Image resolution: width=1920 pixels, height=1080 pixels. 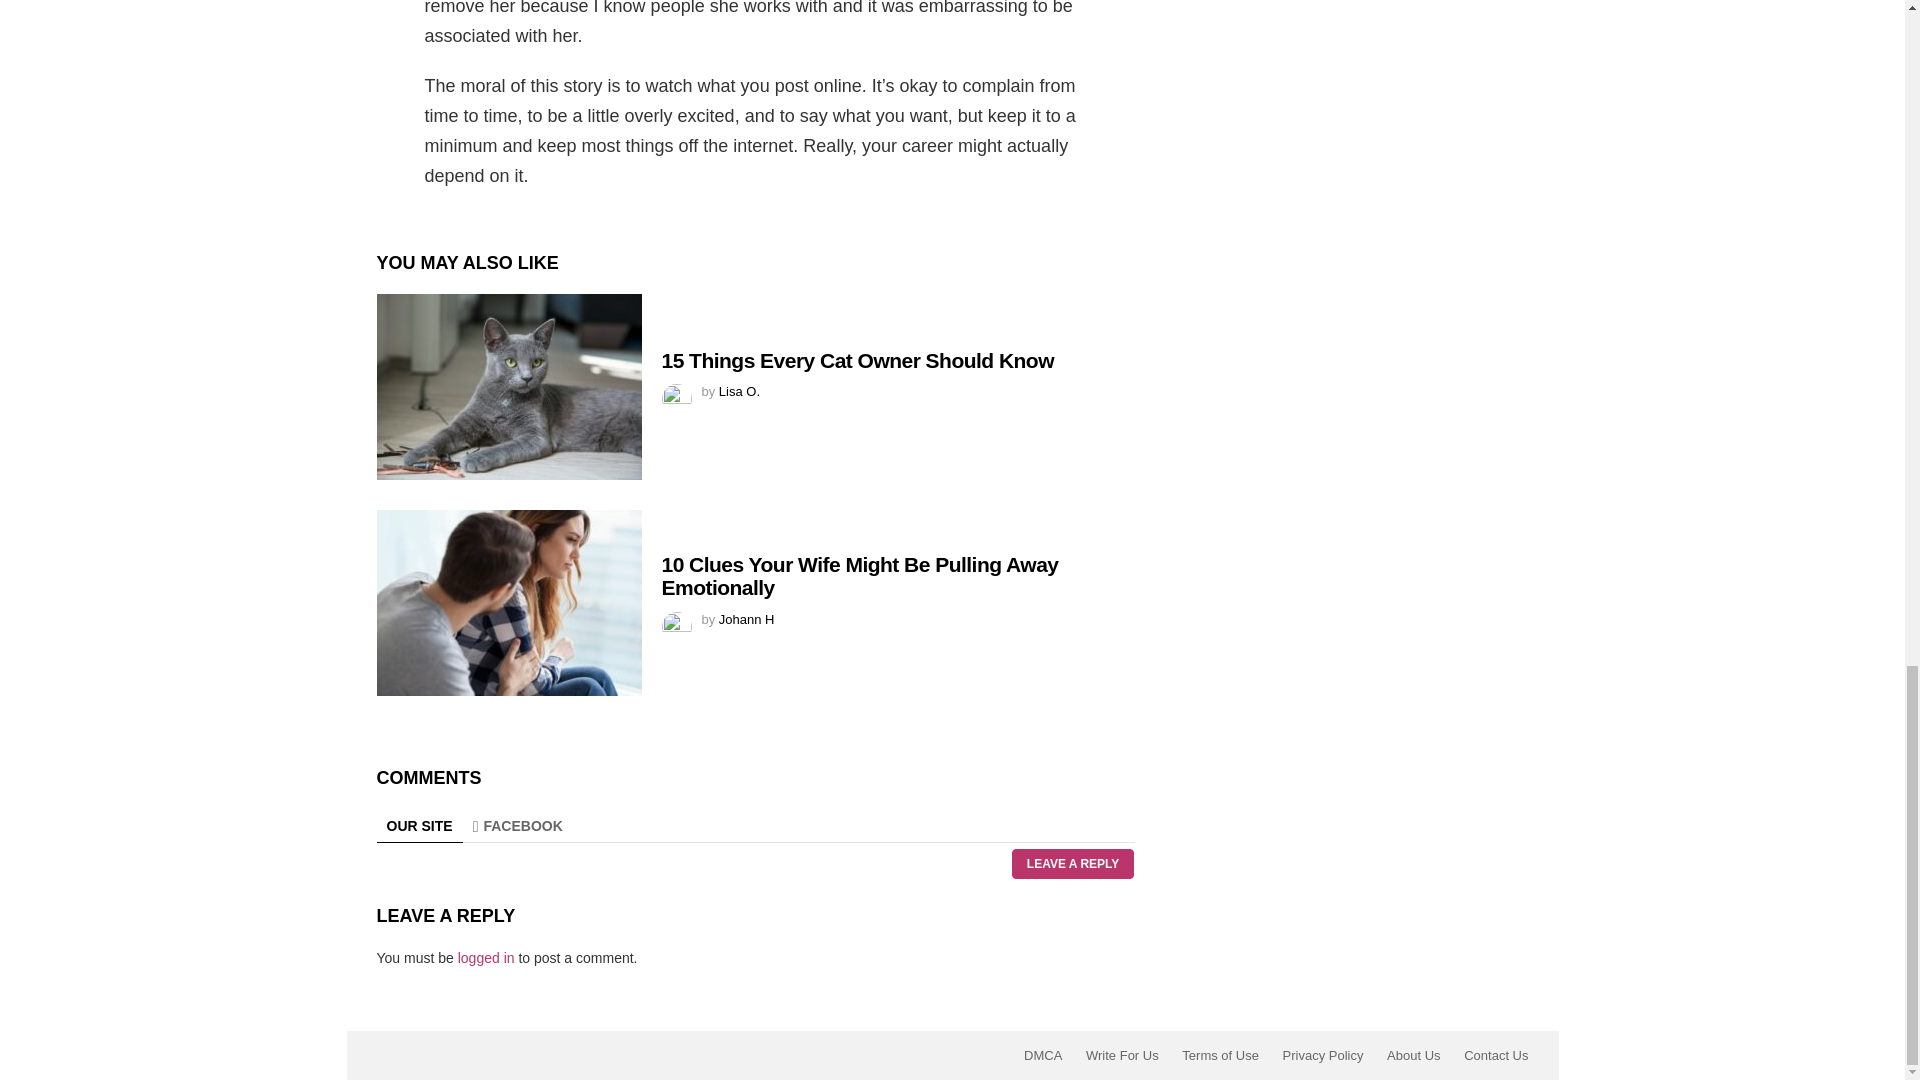 I want to click on 15 Things Every Cat Owner Should Know, so click(x=858, y=360).